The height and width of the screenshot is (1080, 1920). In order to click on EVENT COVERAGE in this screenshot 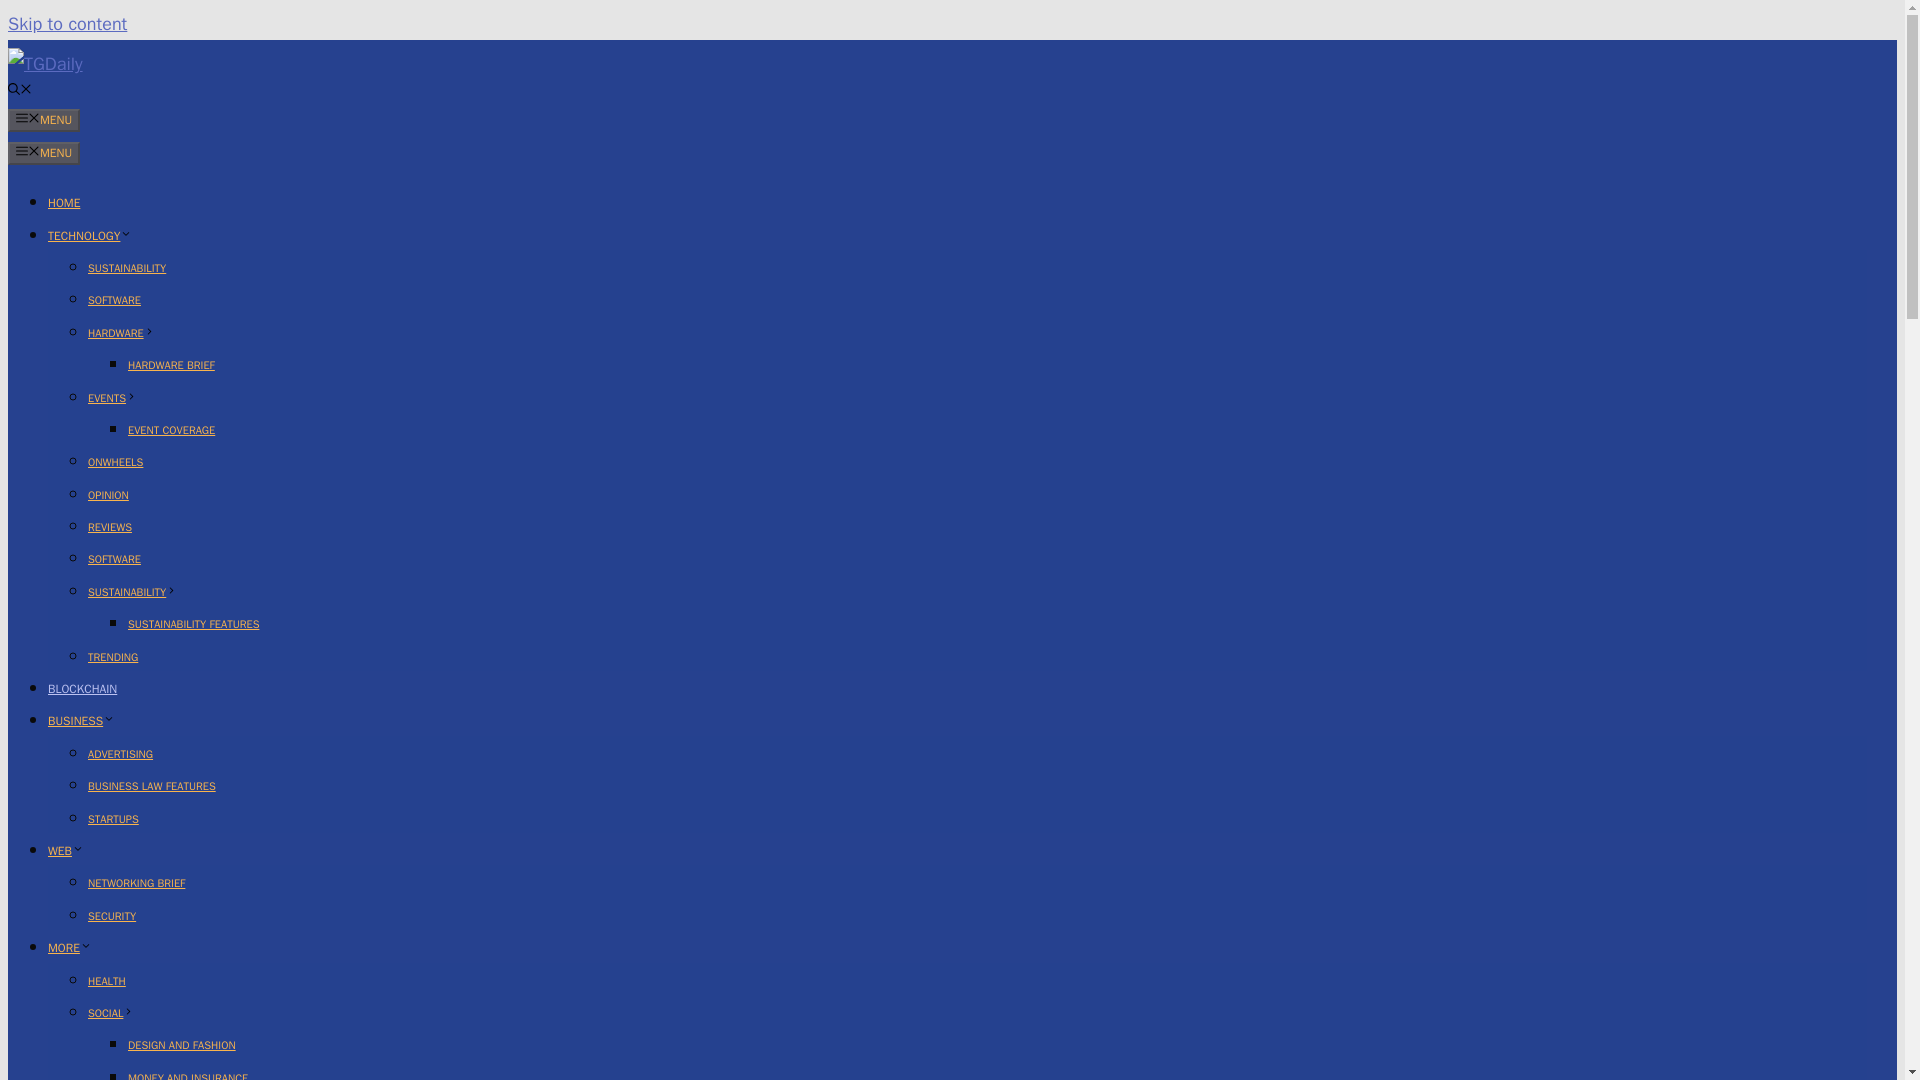, I will do `click(172, 430)`.